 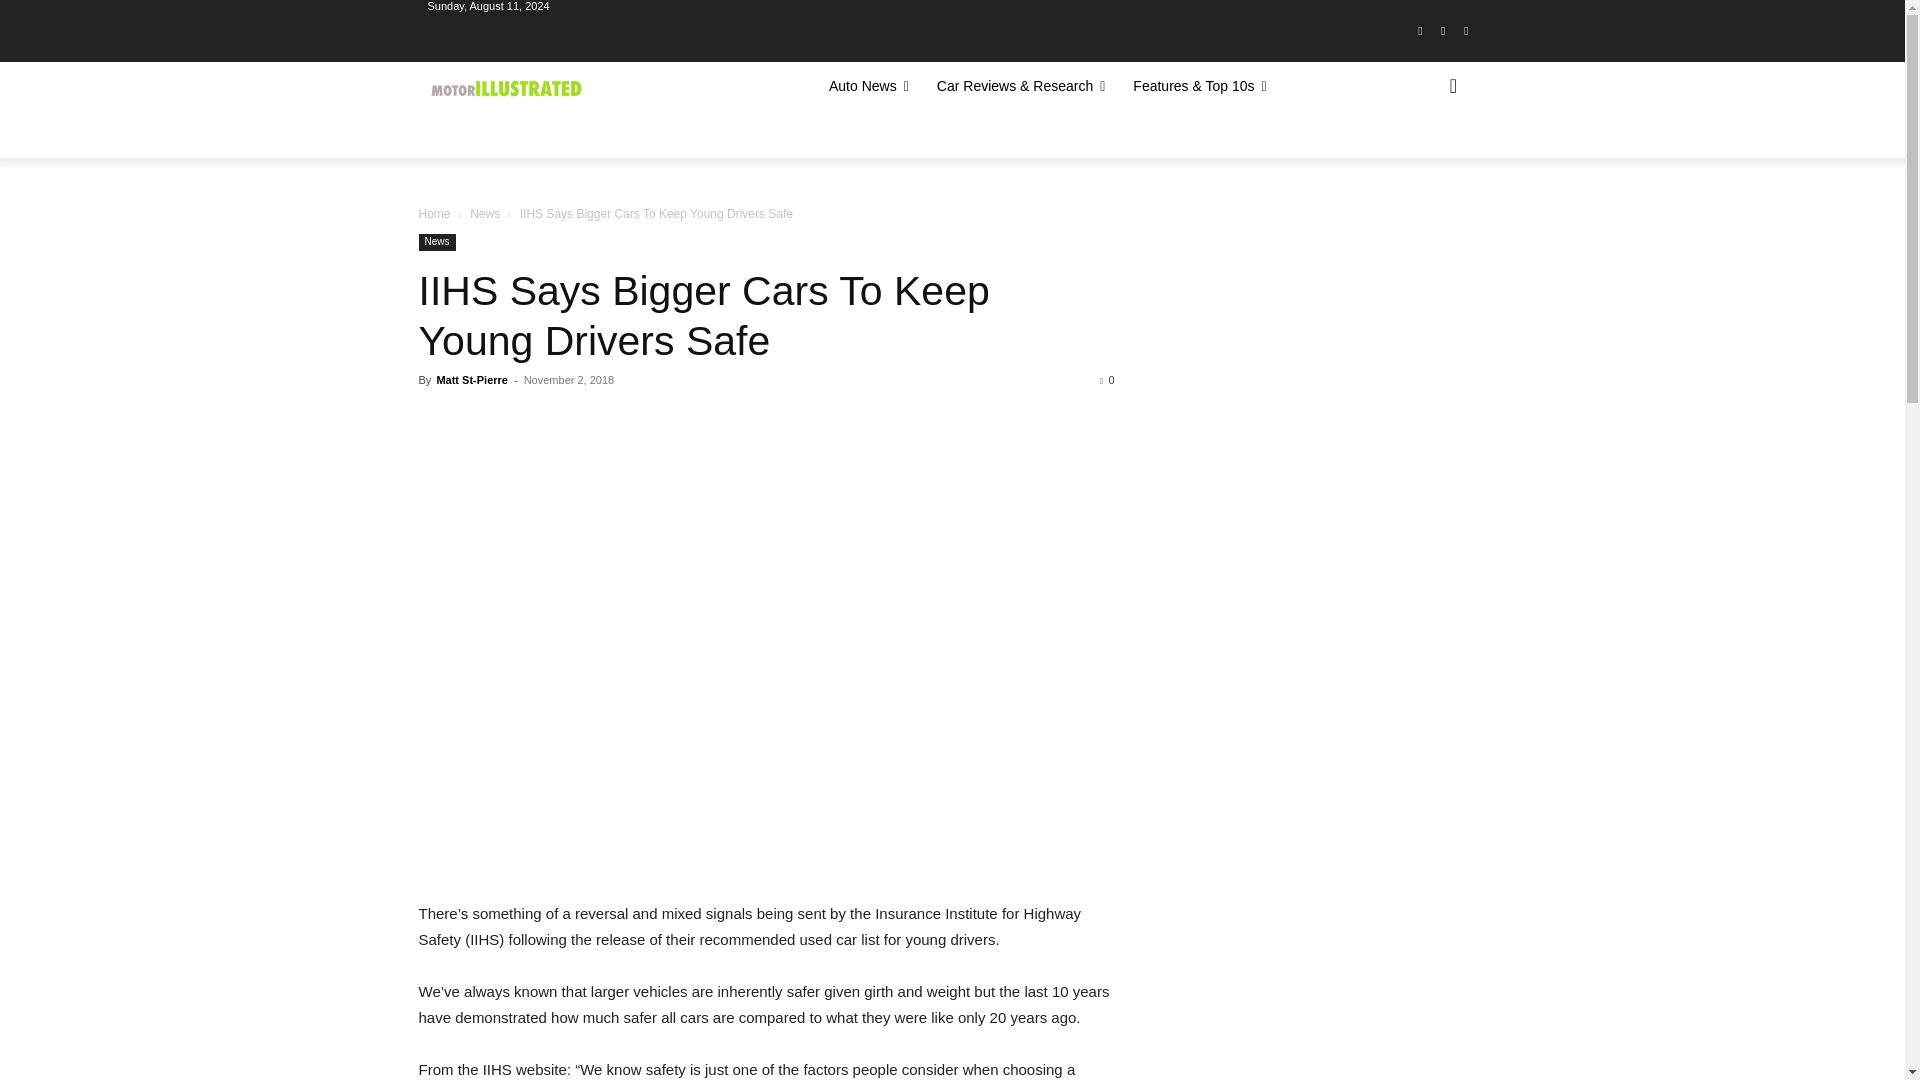 I want to click on Auto News, so click(x=868, y=86).